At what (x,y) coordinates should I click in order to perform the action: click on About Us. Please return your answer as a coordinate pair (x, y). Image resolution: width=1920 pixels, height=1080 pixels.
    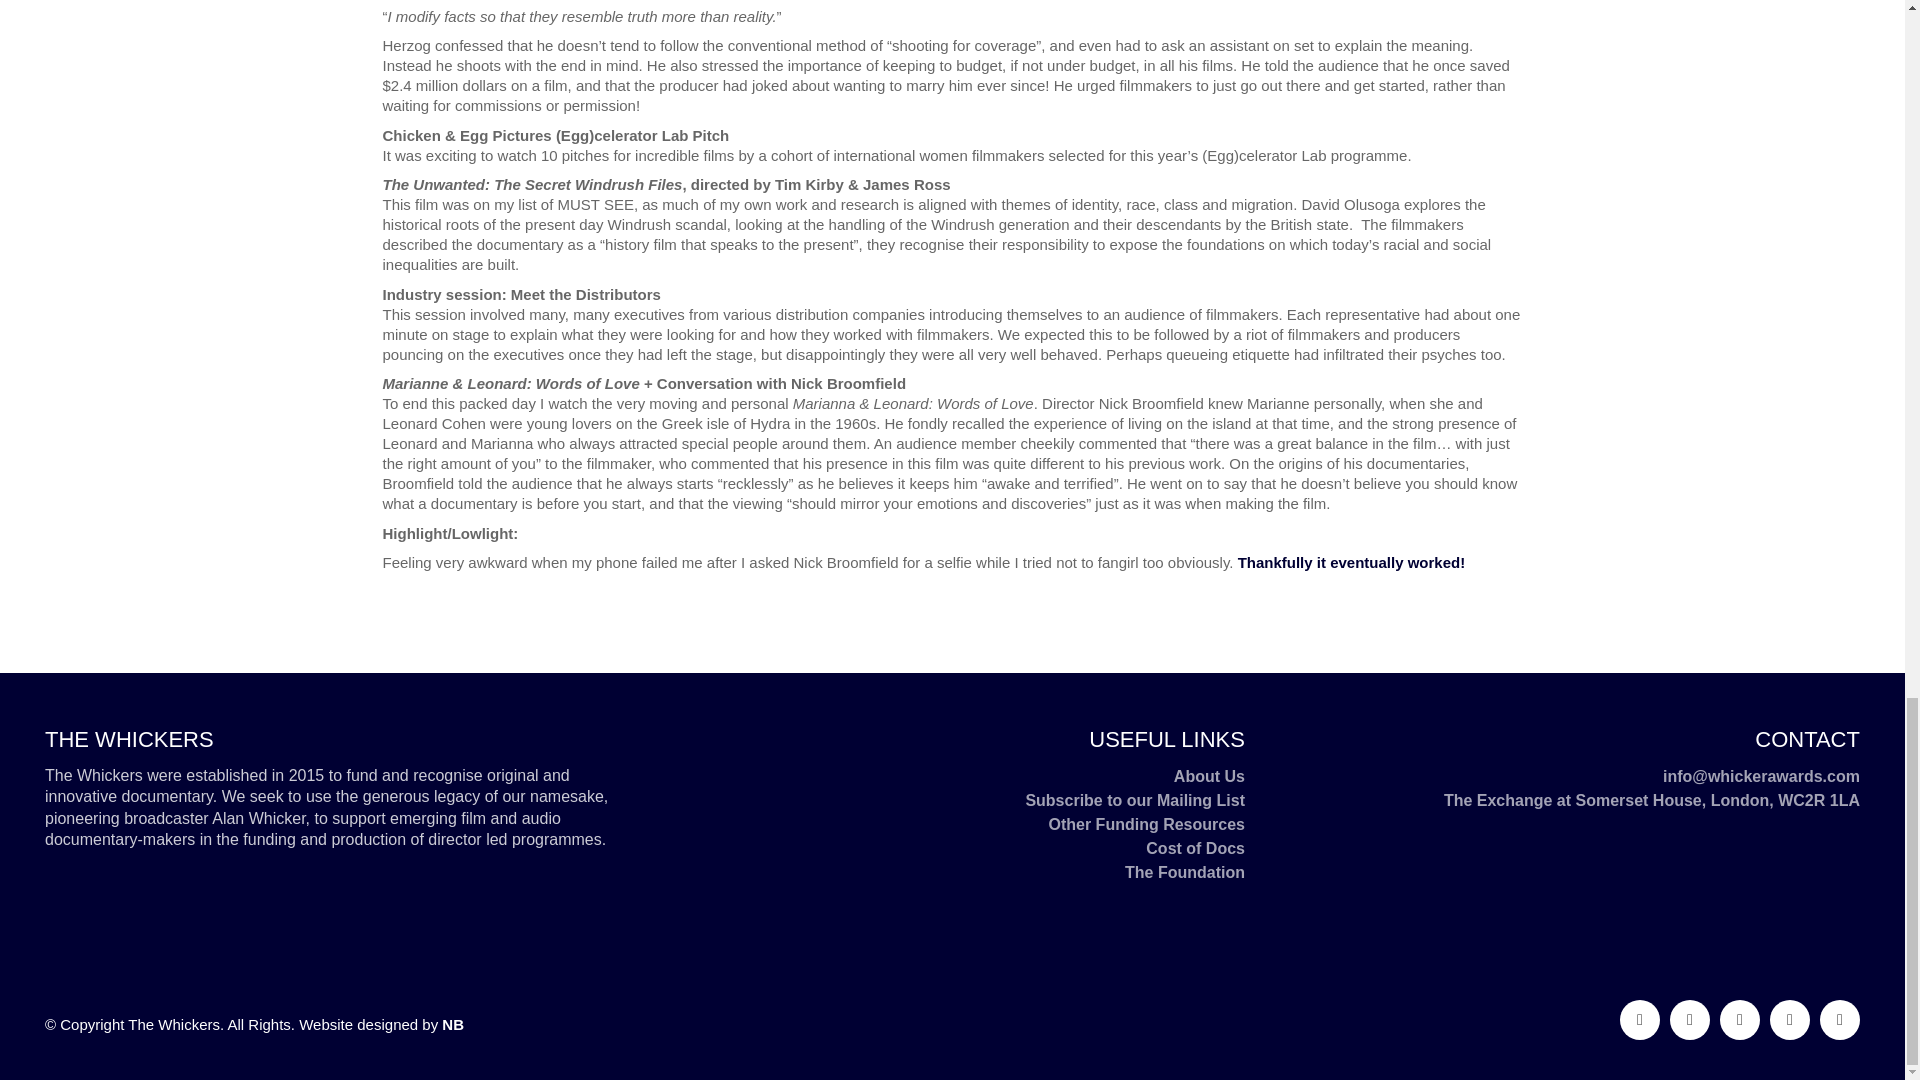
    Looking at the image, I should click on (1208, 776).